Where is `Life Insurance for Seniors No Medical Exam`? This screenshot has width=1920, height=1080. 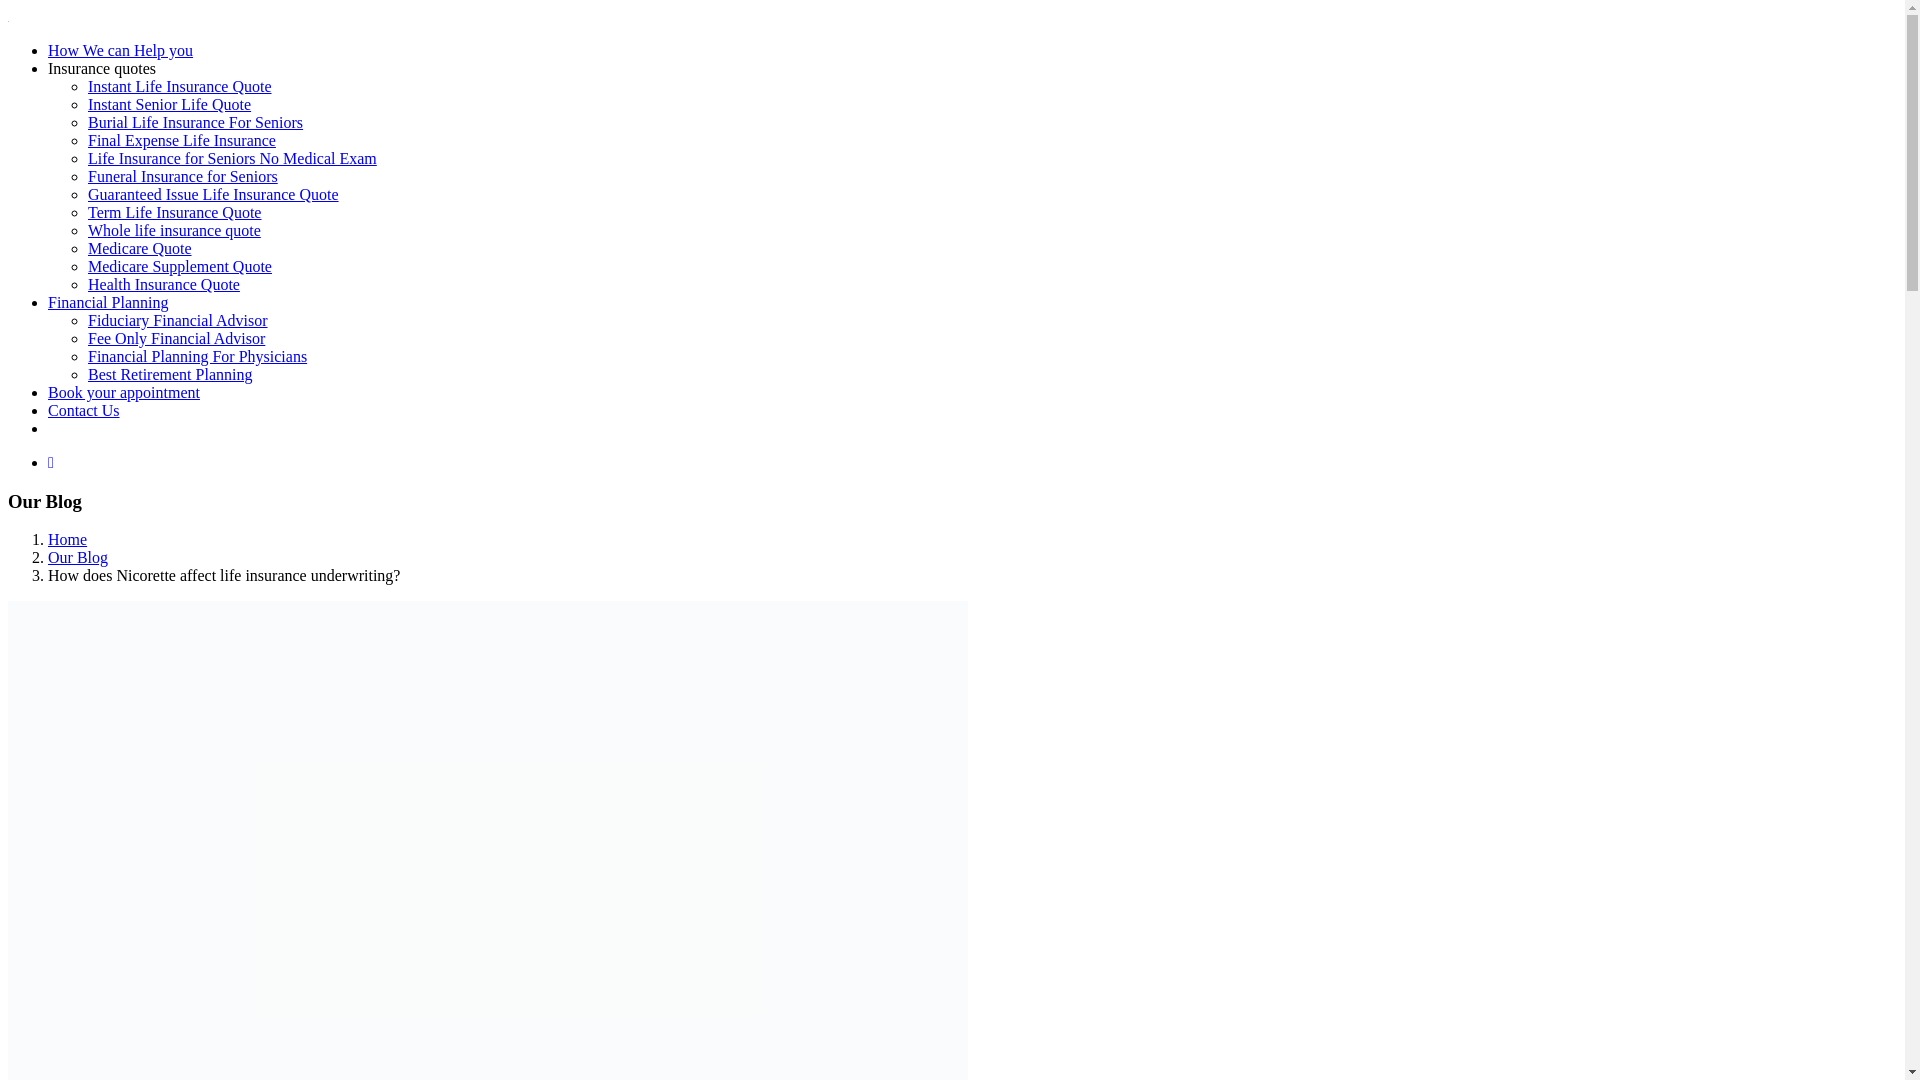
Life Insurance for Seniors No Medical Exam is located at coordinates (232, 158).